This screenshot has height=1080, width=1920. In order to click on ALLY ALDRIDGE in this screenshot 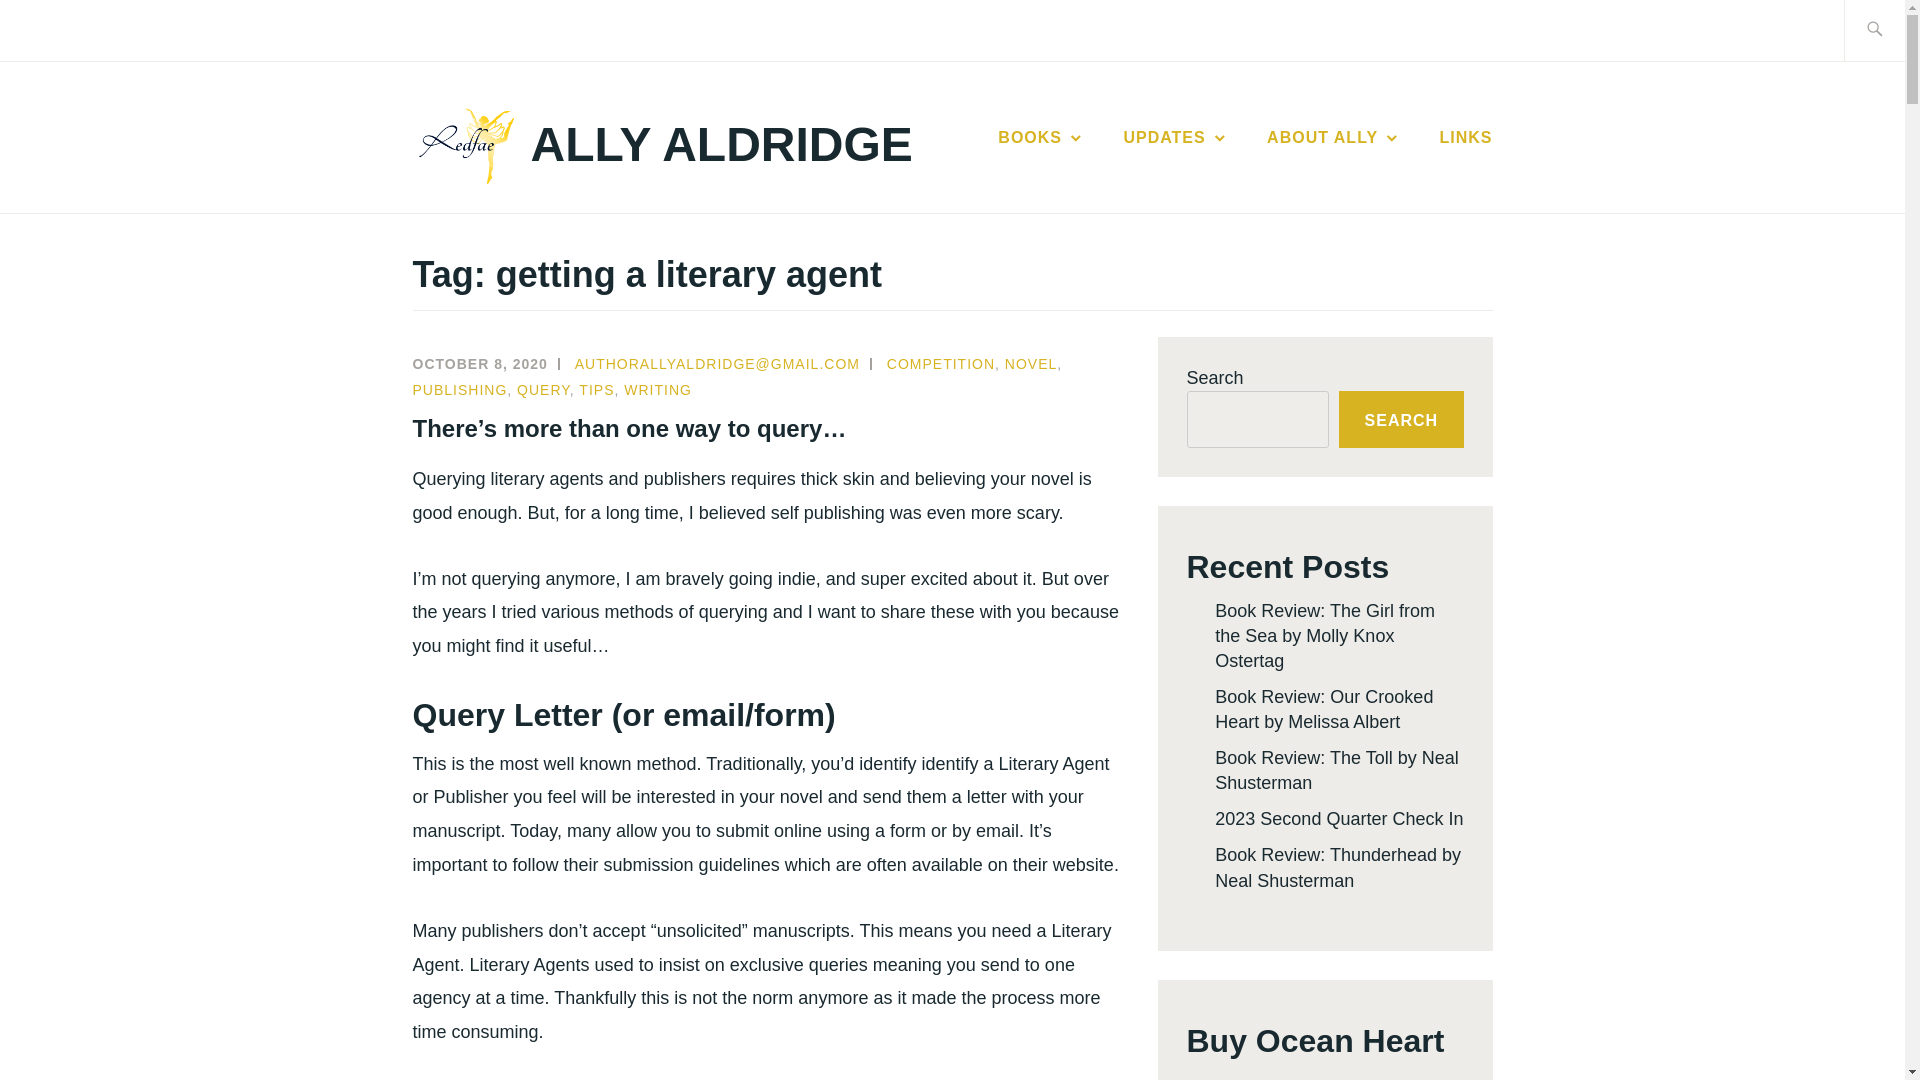, I will do `click(722, 144)`.